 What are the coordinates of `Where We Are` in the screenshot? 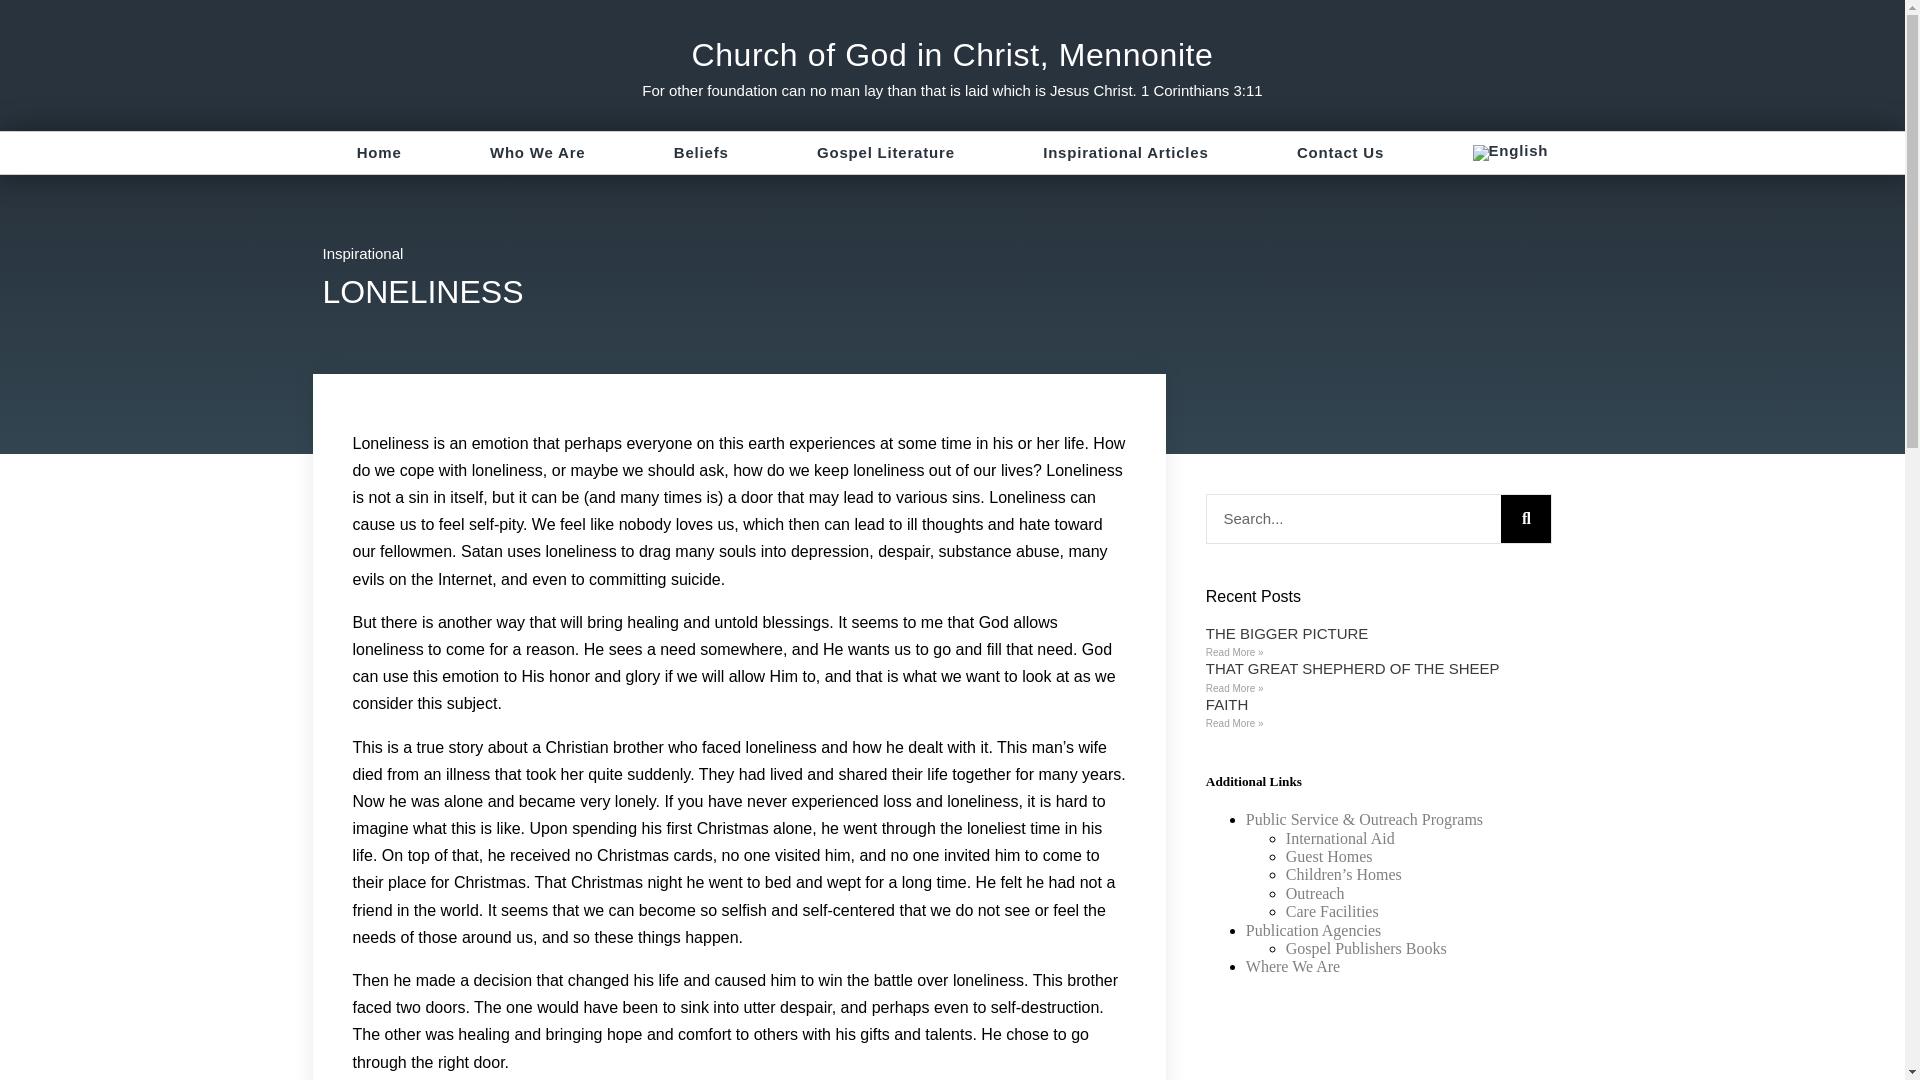 It's located at (1293, 966).